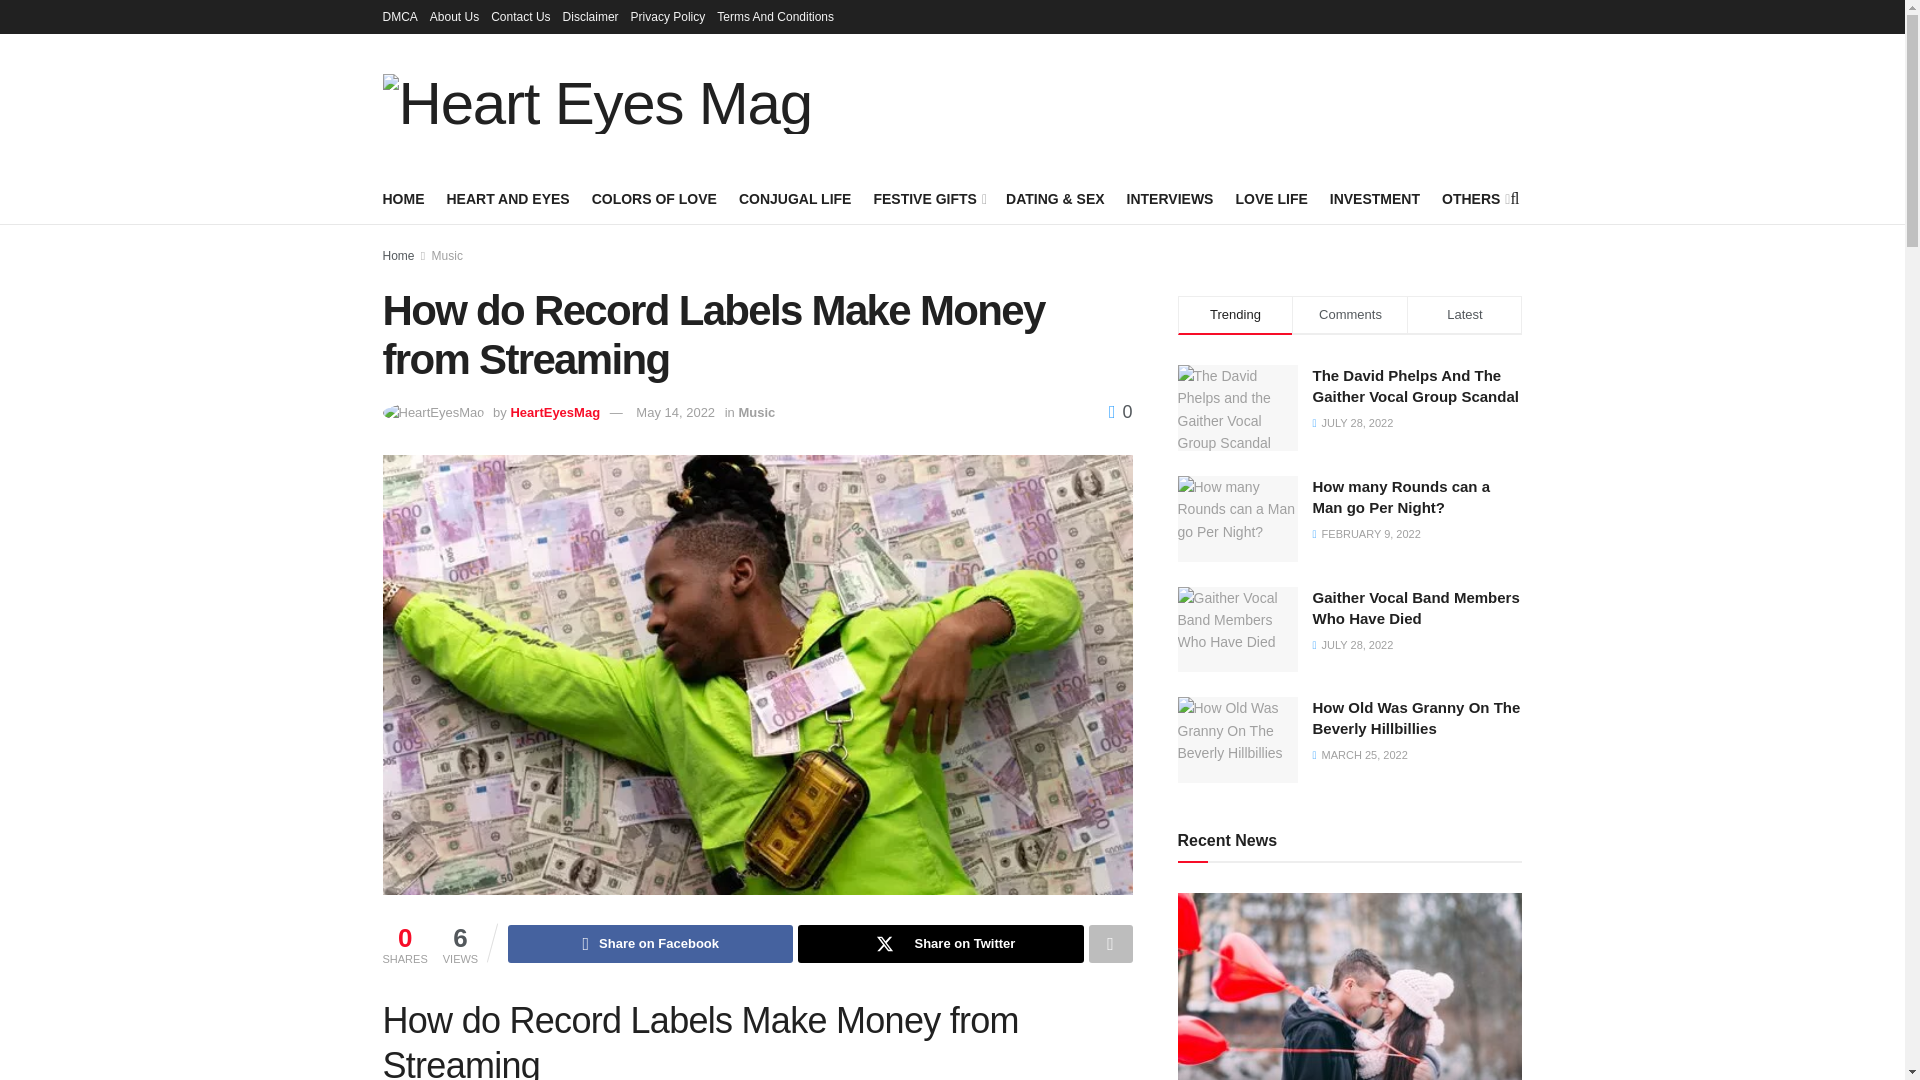  I want to click on HOME, so click(403, 198).